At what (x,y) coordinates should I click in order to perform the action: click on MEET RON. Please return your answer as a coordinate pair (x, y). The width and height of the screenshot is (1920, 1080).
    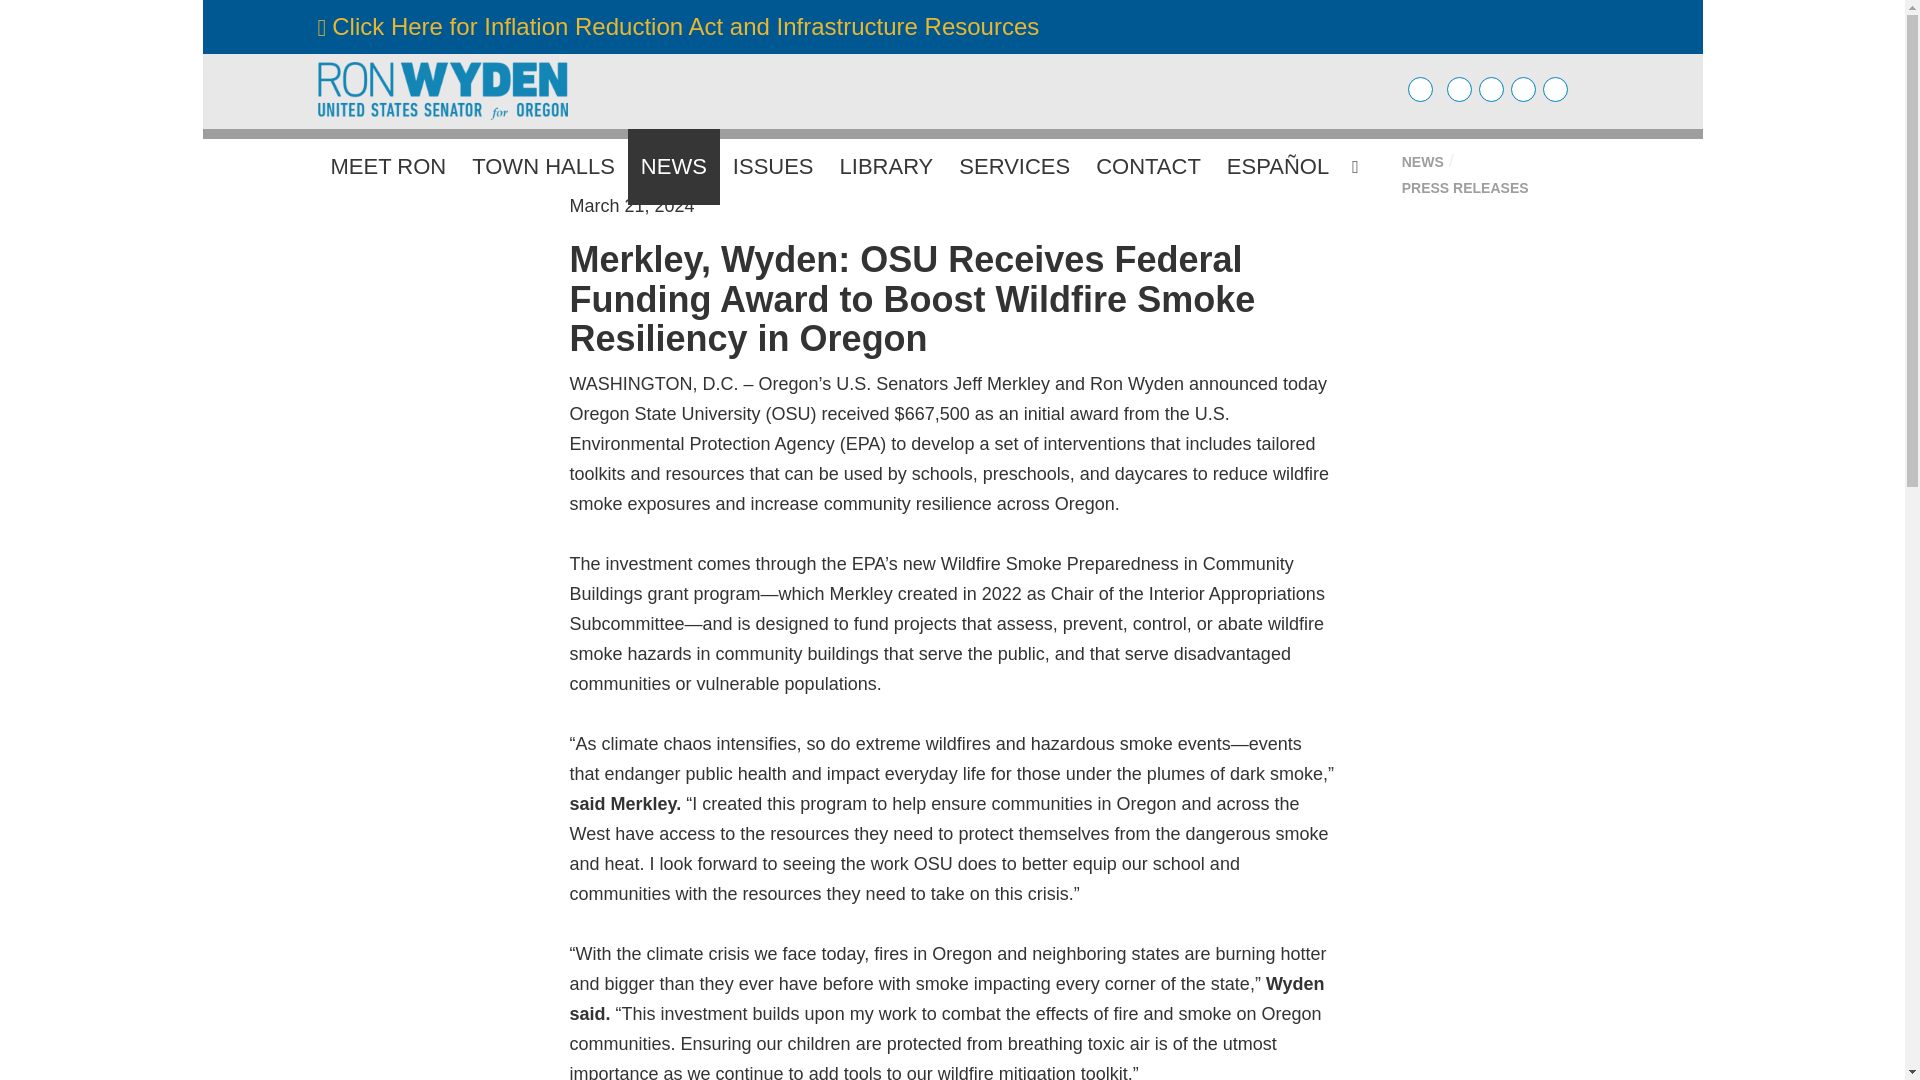
    Looking at the image, I should click on (389, 166).